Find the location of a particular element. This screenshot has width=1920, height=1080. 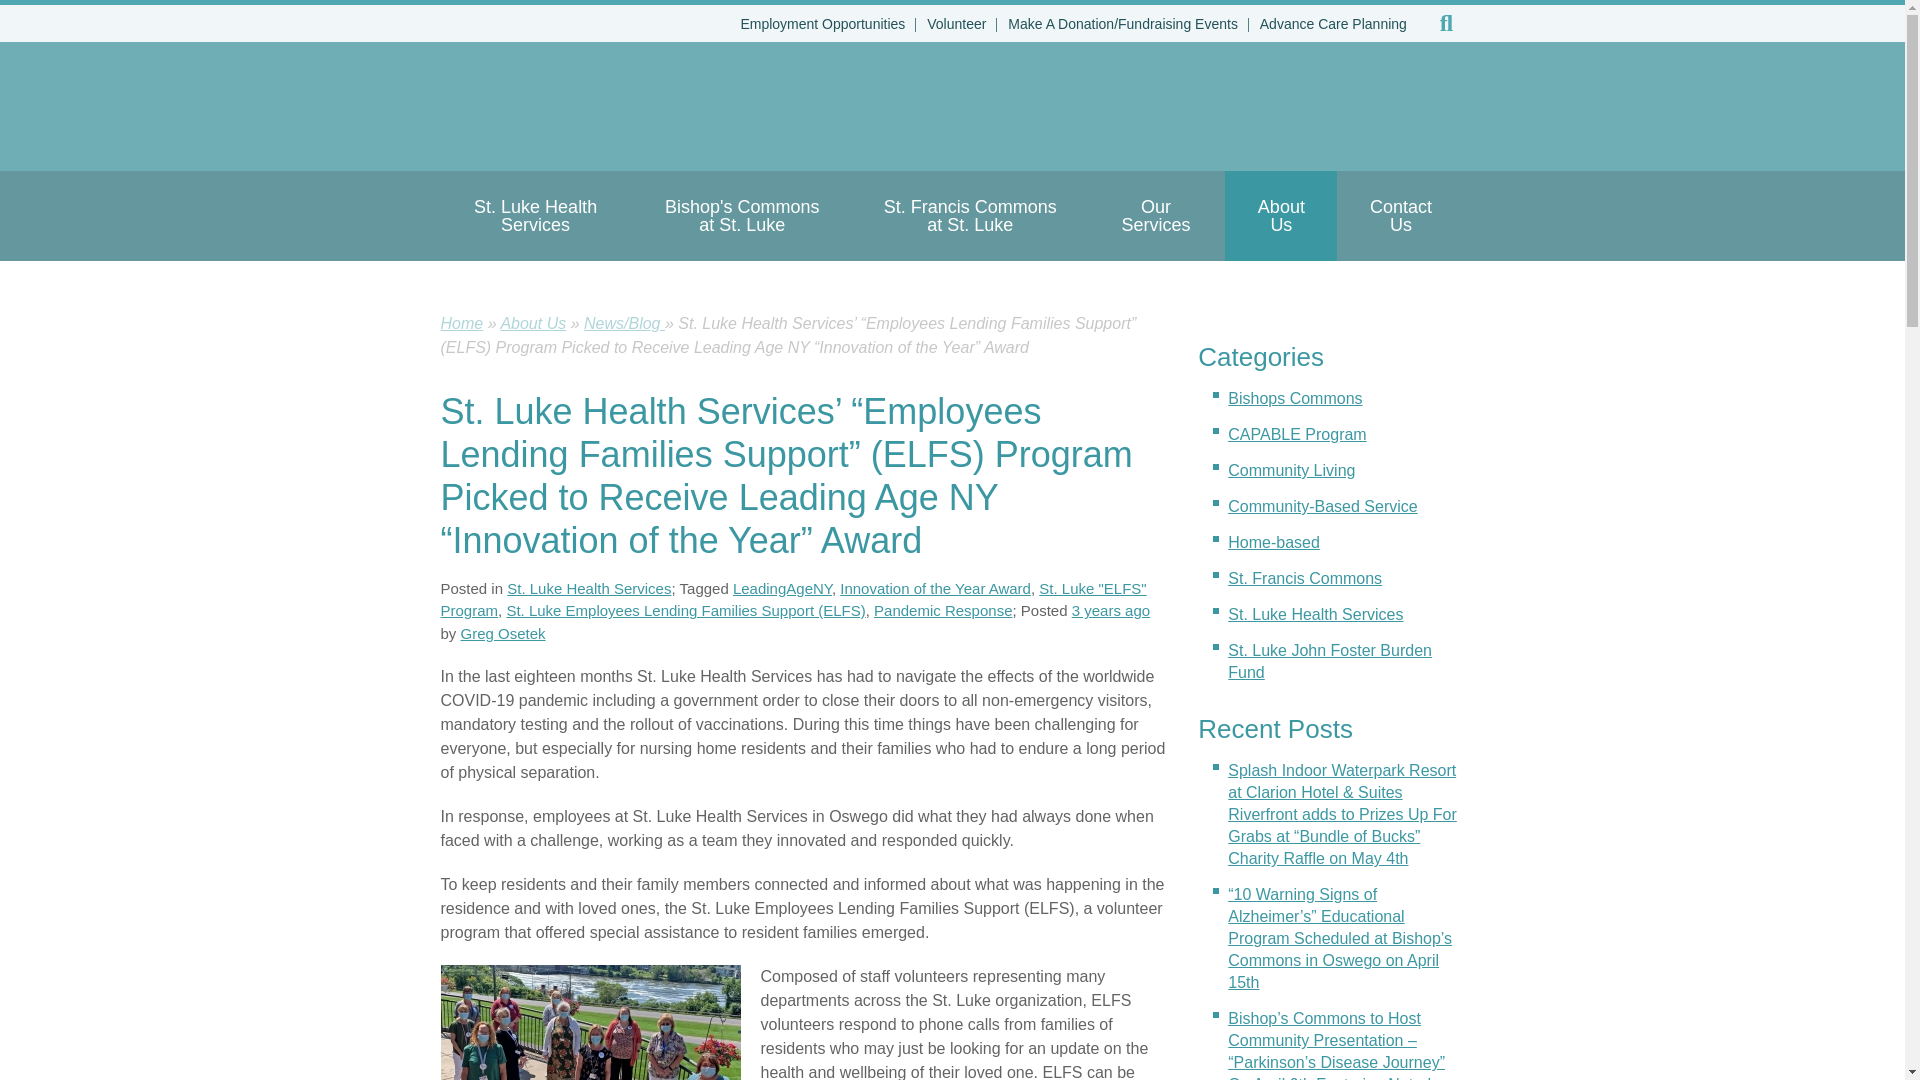

Community-Based Service is located at coordinates (1322, 506).